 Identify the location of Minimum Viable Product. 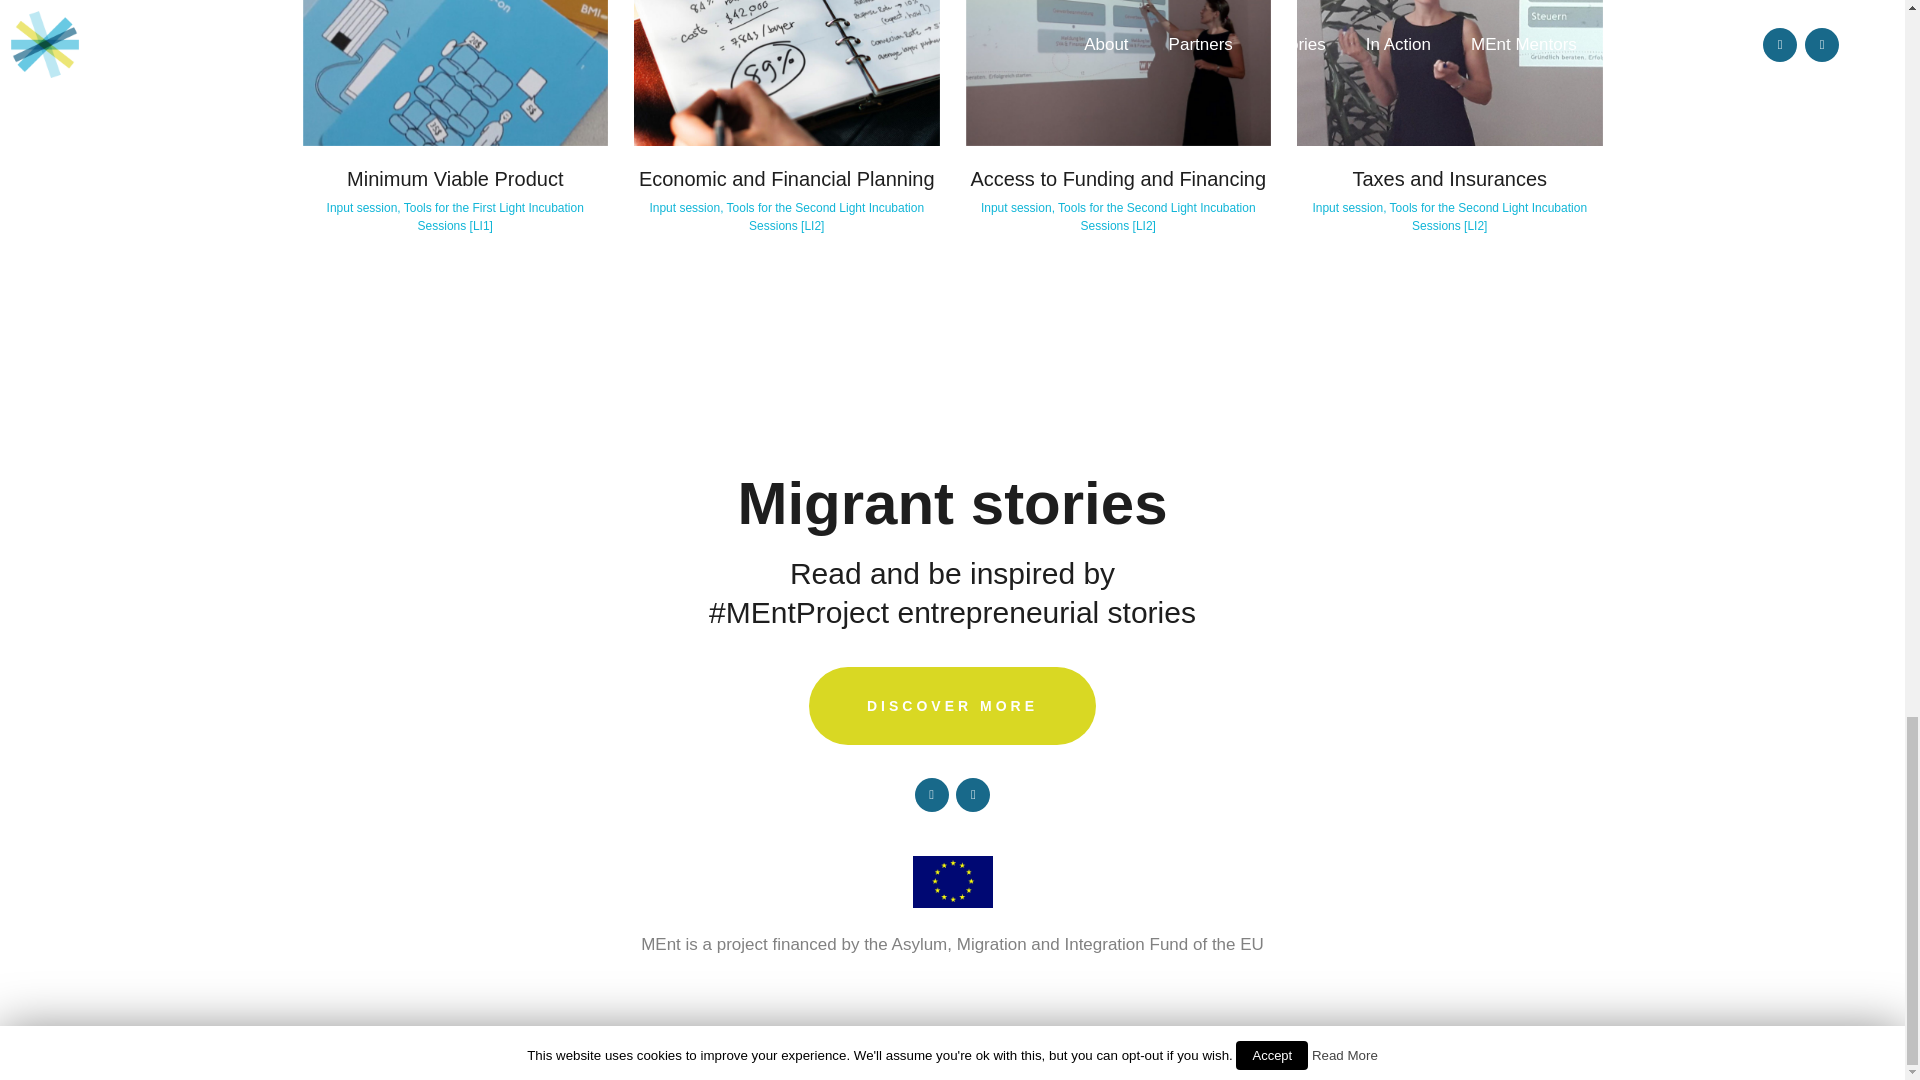
(454, 179).